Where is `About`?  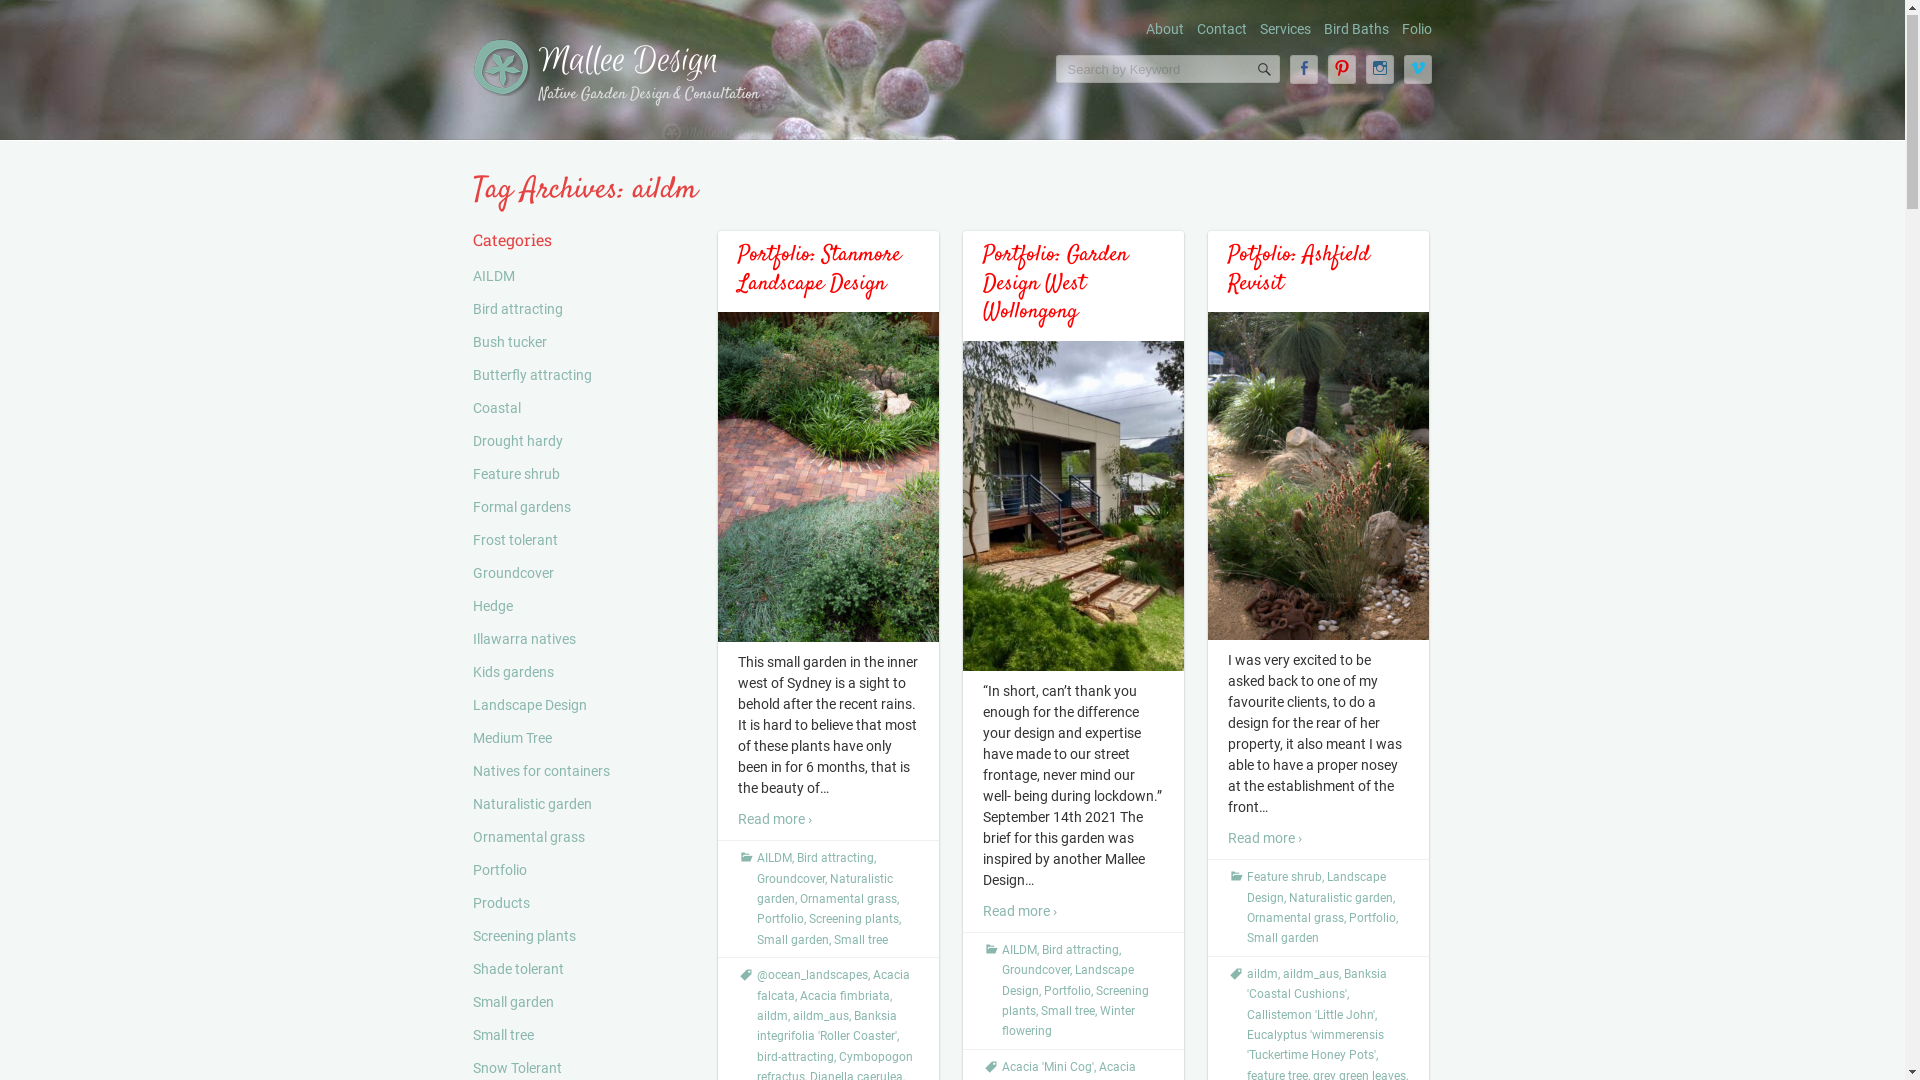 About is located at coordinates (1165, 30).